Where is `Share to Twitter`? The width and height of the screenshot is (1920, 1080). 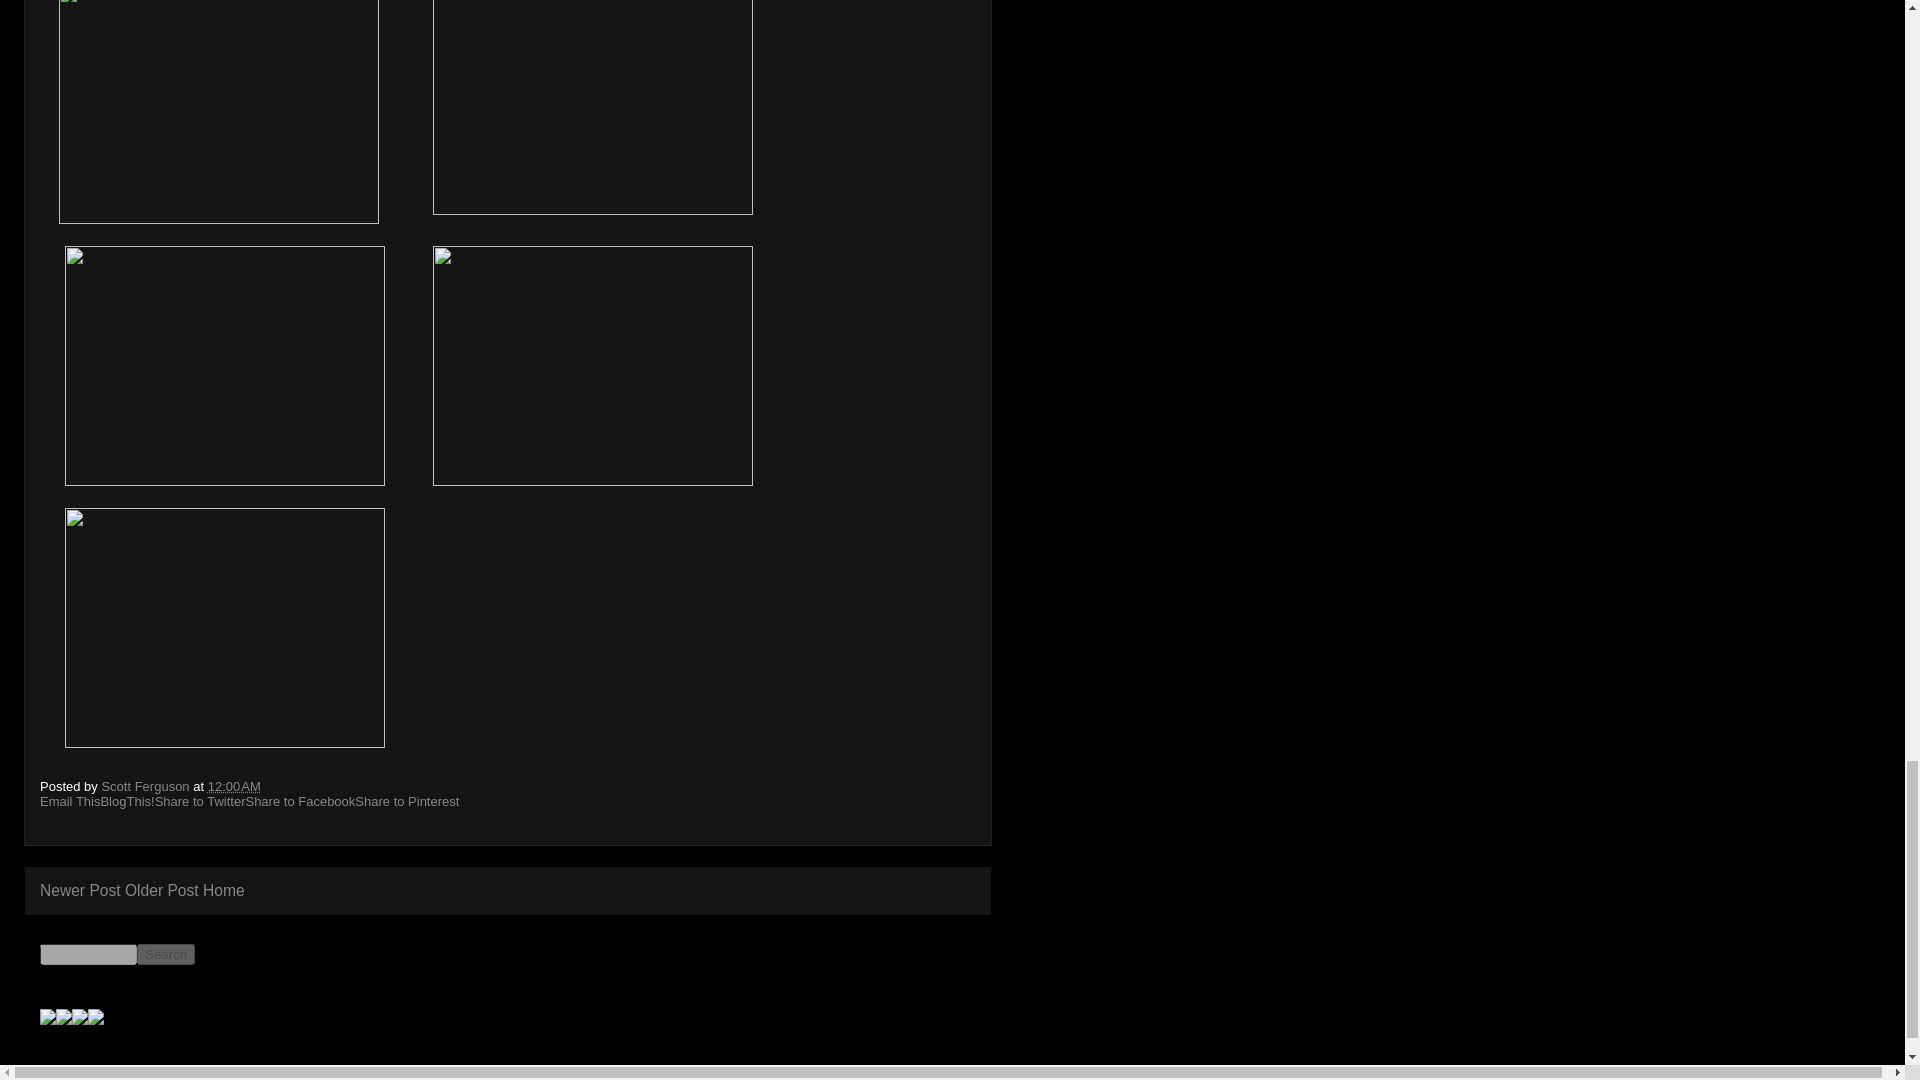 Share to Twitter is located at coordinates (200, 800).